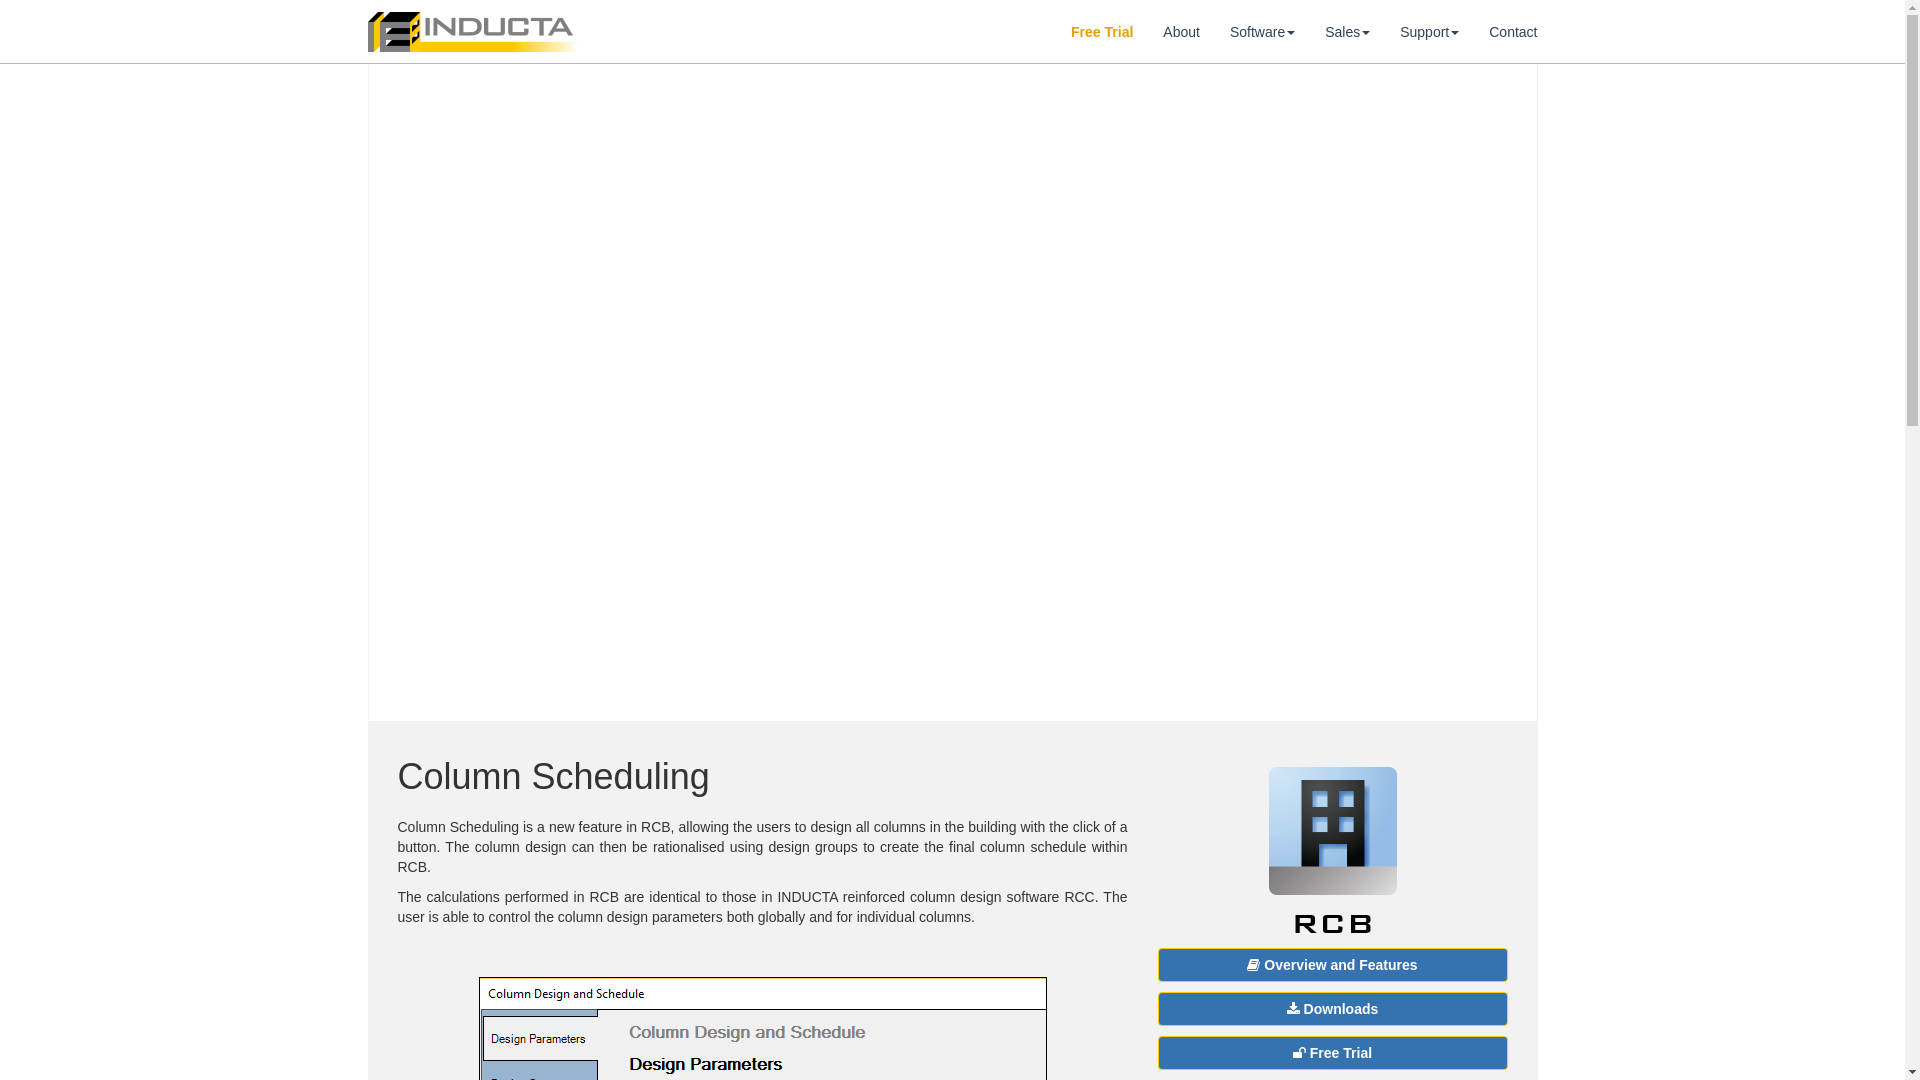 This screenshot has height=1080, width=1920. I want to click on Overview and Features, so click(1333, 965).